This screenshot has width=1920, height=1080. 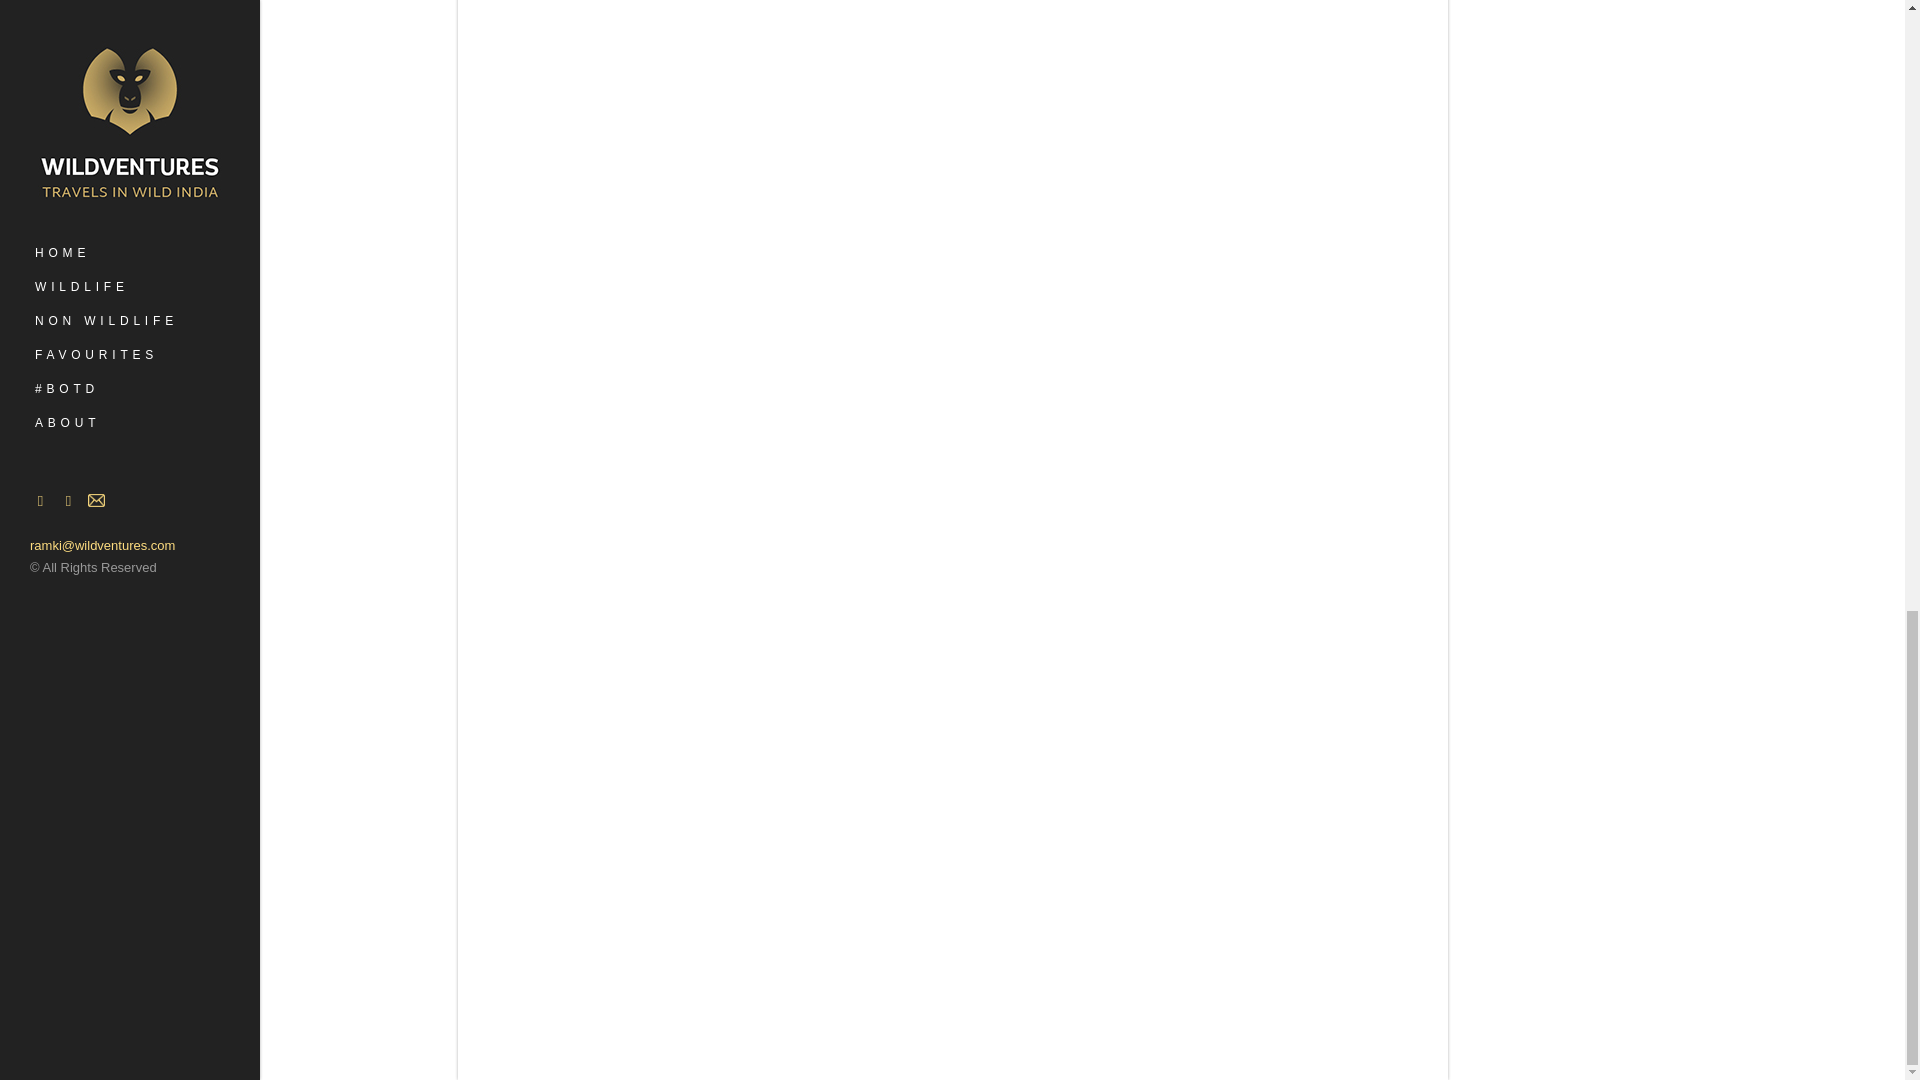 What do you see at coordinates (602, 116) in the screenshot?
I see `VIEW` at bounding box center [602, 116].